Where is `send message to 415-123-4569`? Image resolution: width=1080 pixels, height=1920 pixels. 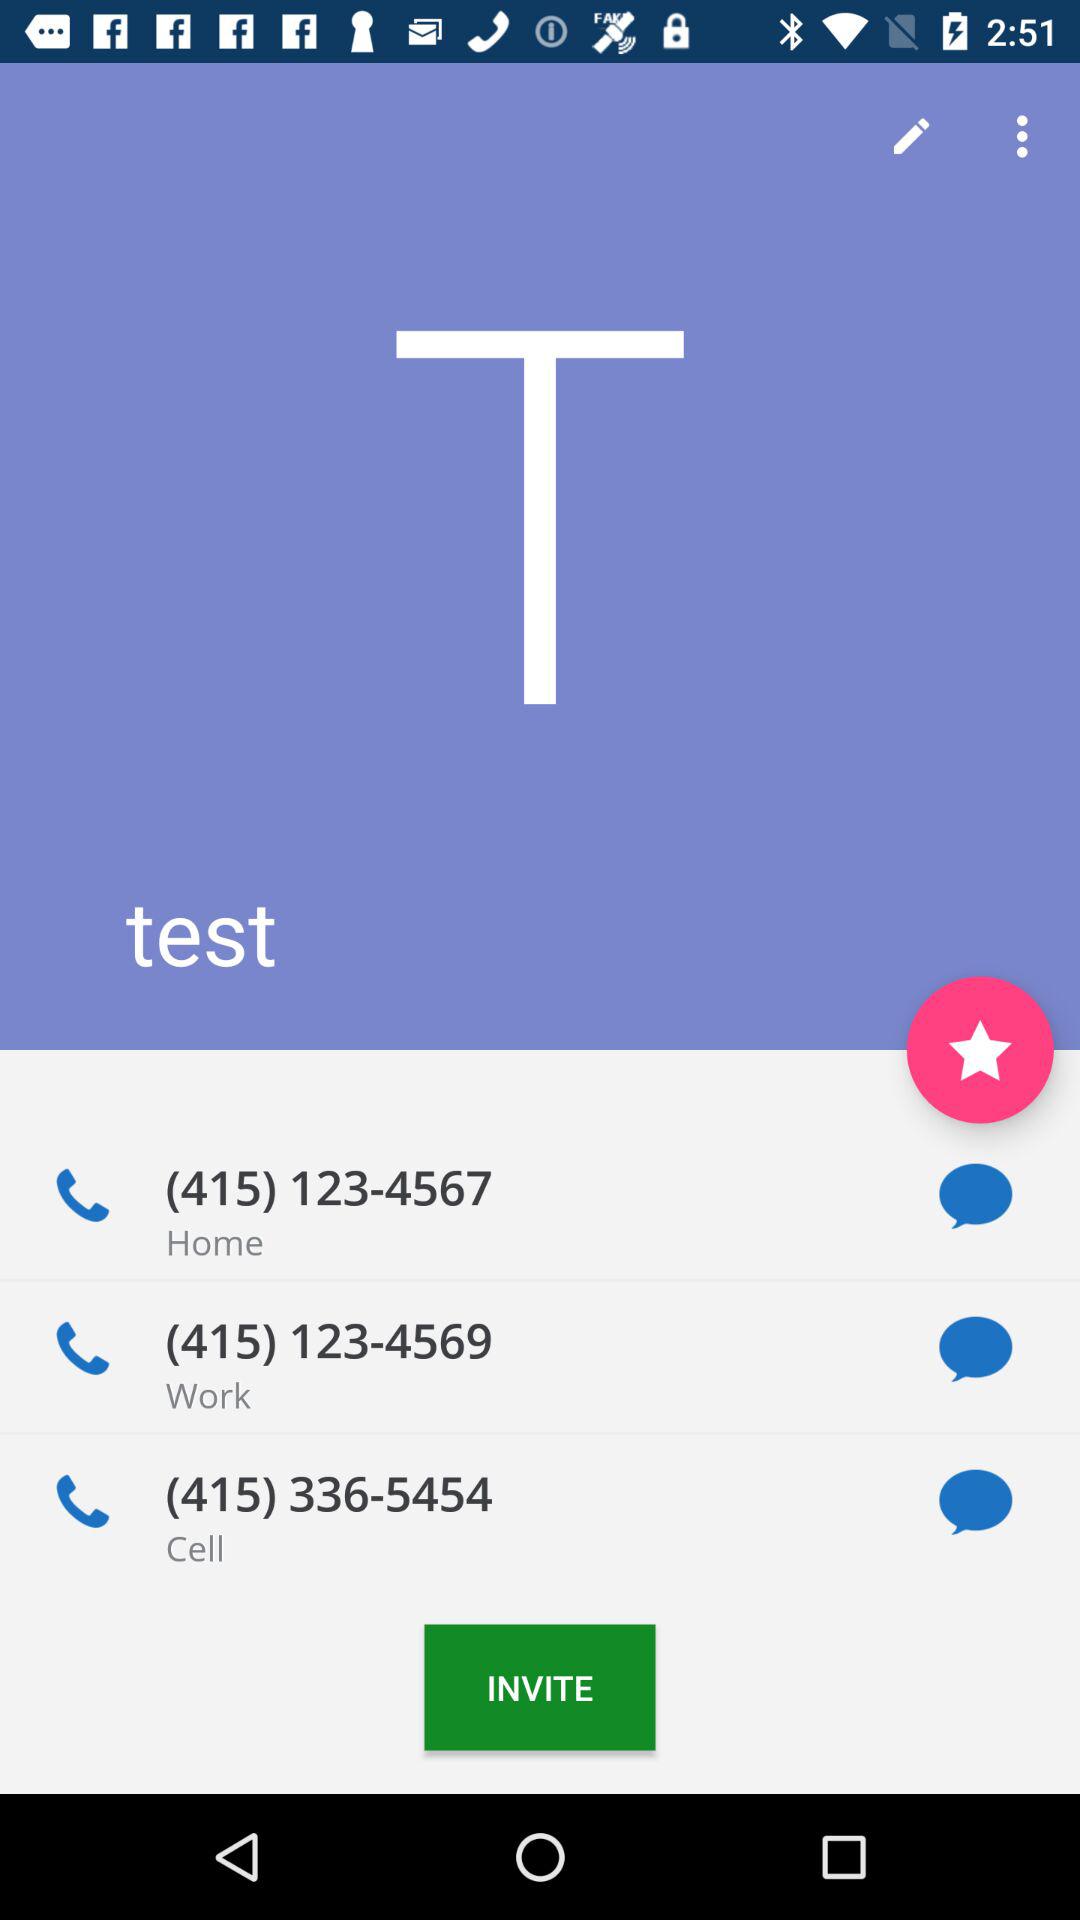 send message to 415-123-4569 is located at coordinates (976, 1350).